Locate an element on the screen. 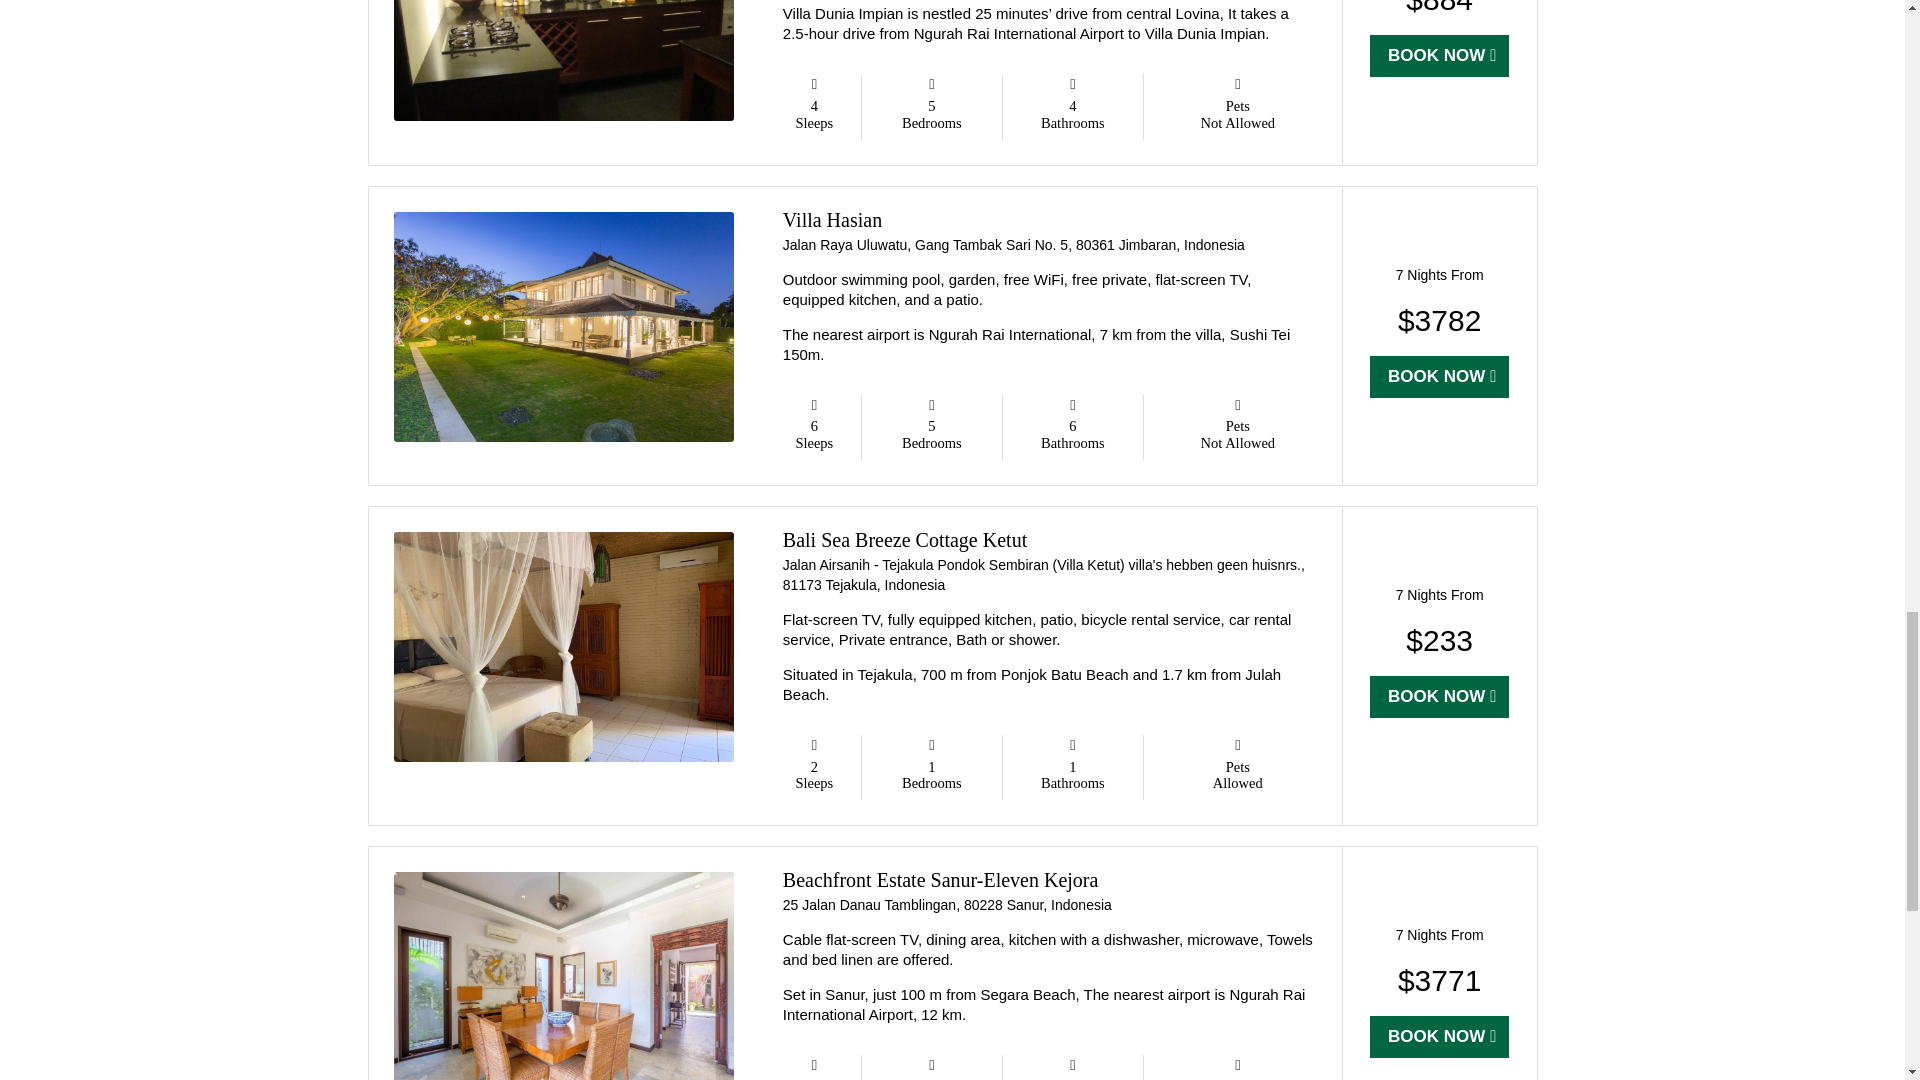 The width and height of the screenshot is (1920, 1080). BOOK NOW is located at coordinates (1440, 377).